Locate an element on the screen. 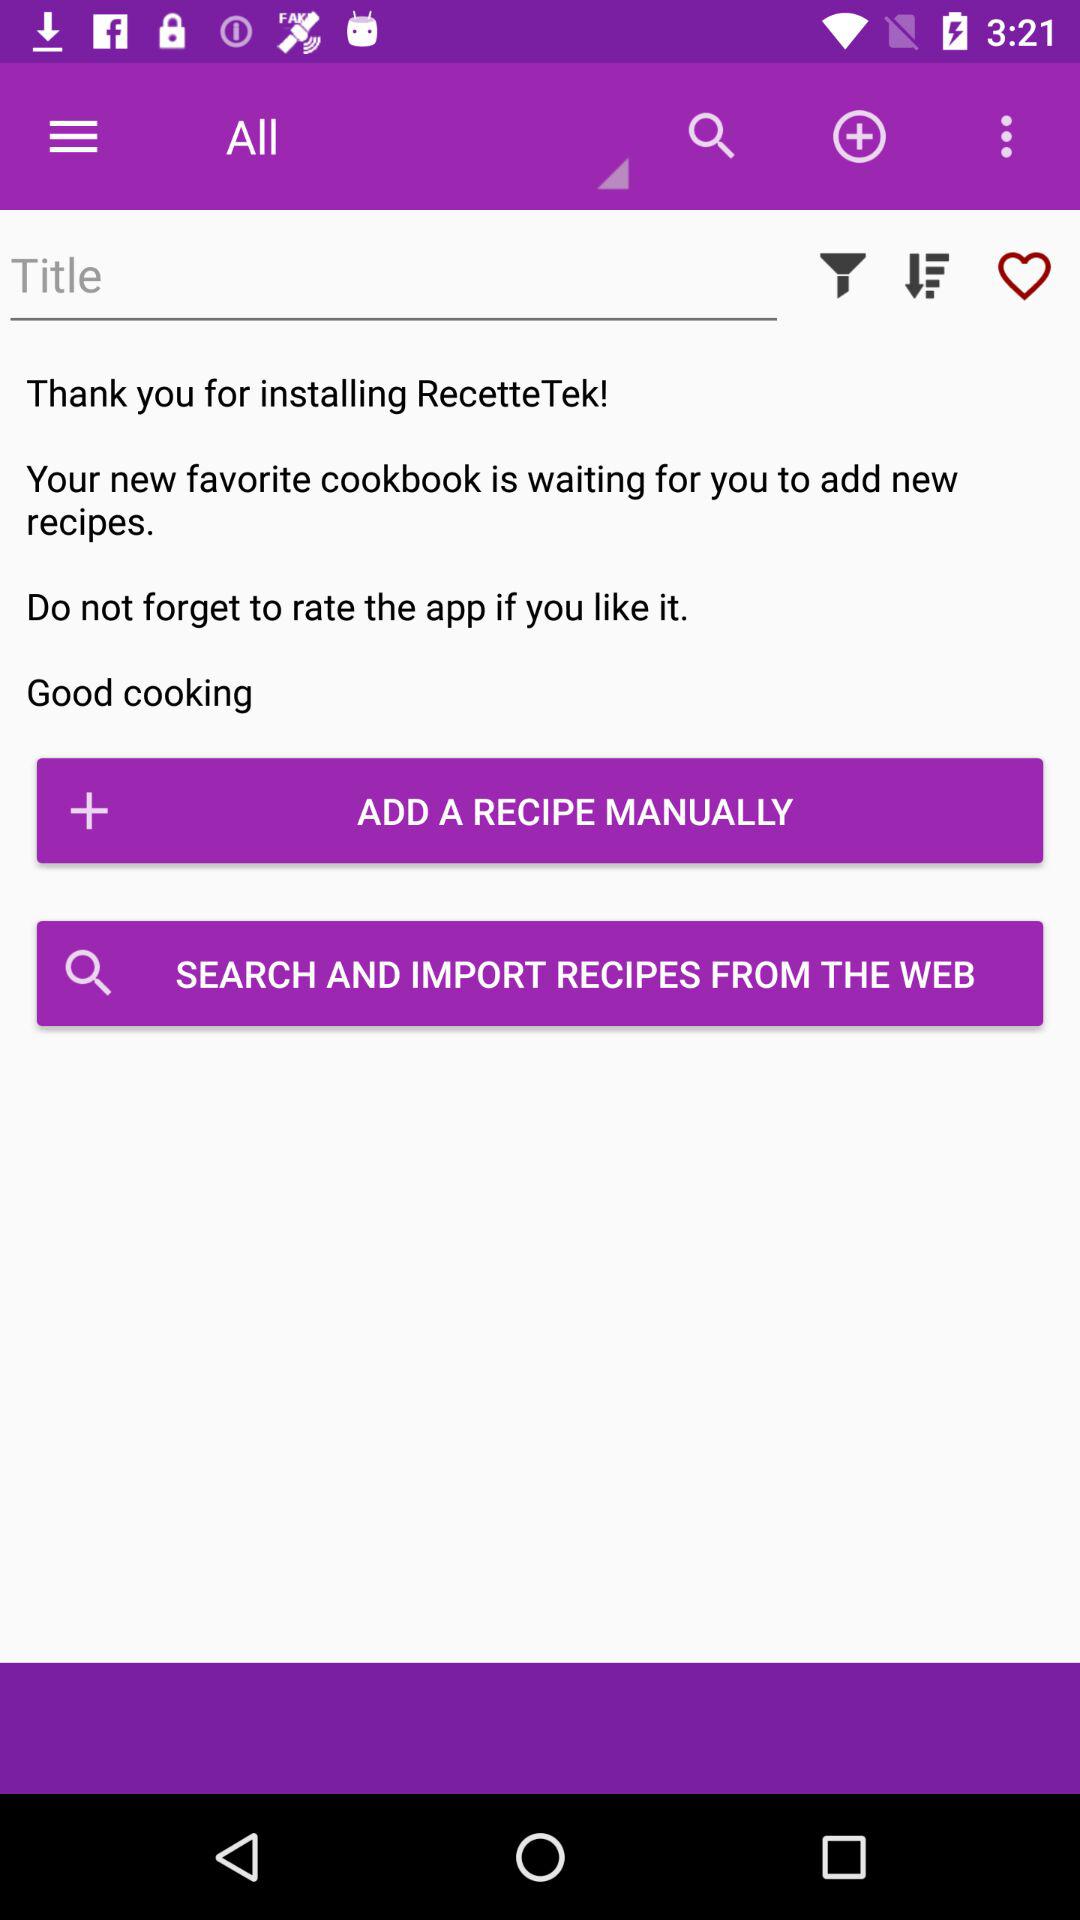  favorite is located at coordinates (1024, 276).